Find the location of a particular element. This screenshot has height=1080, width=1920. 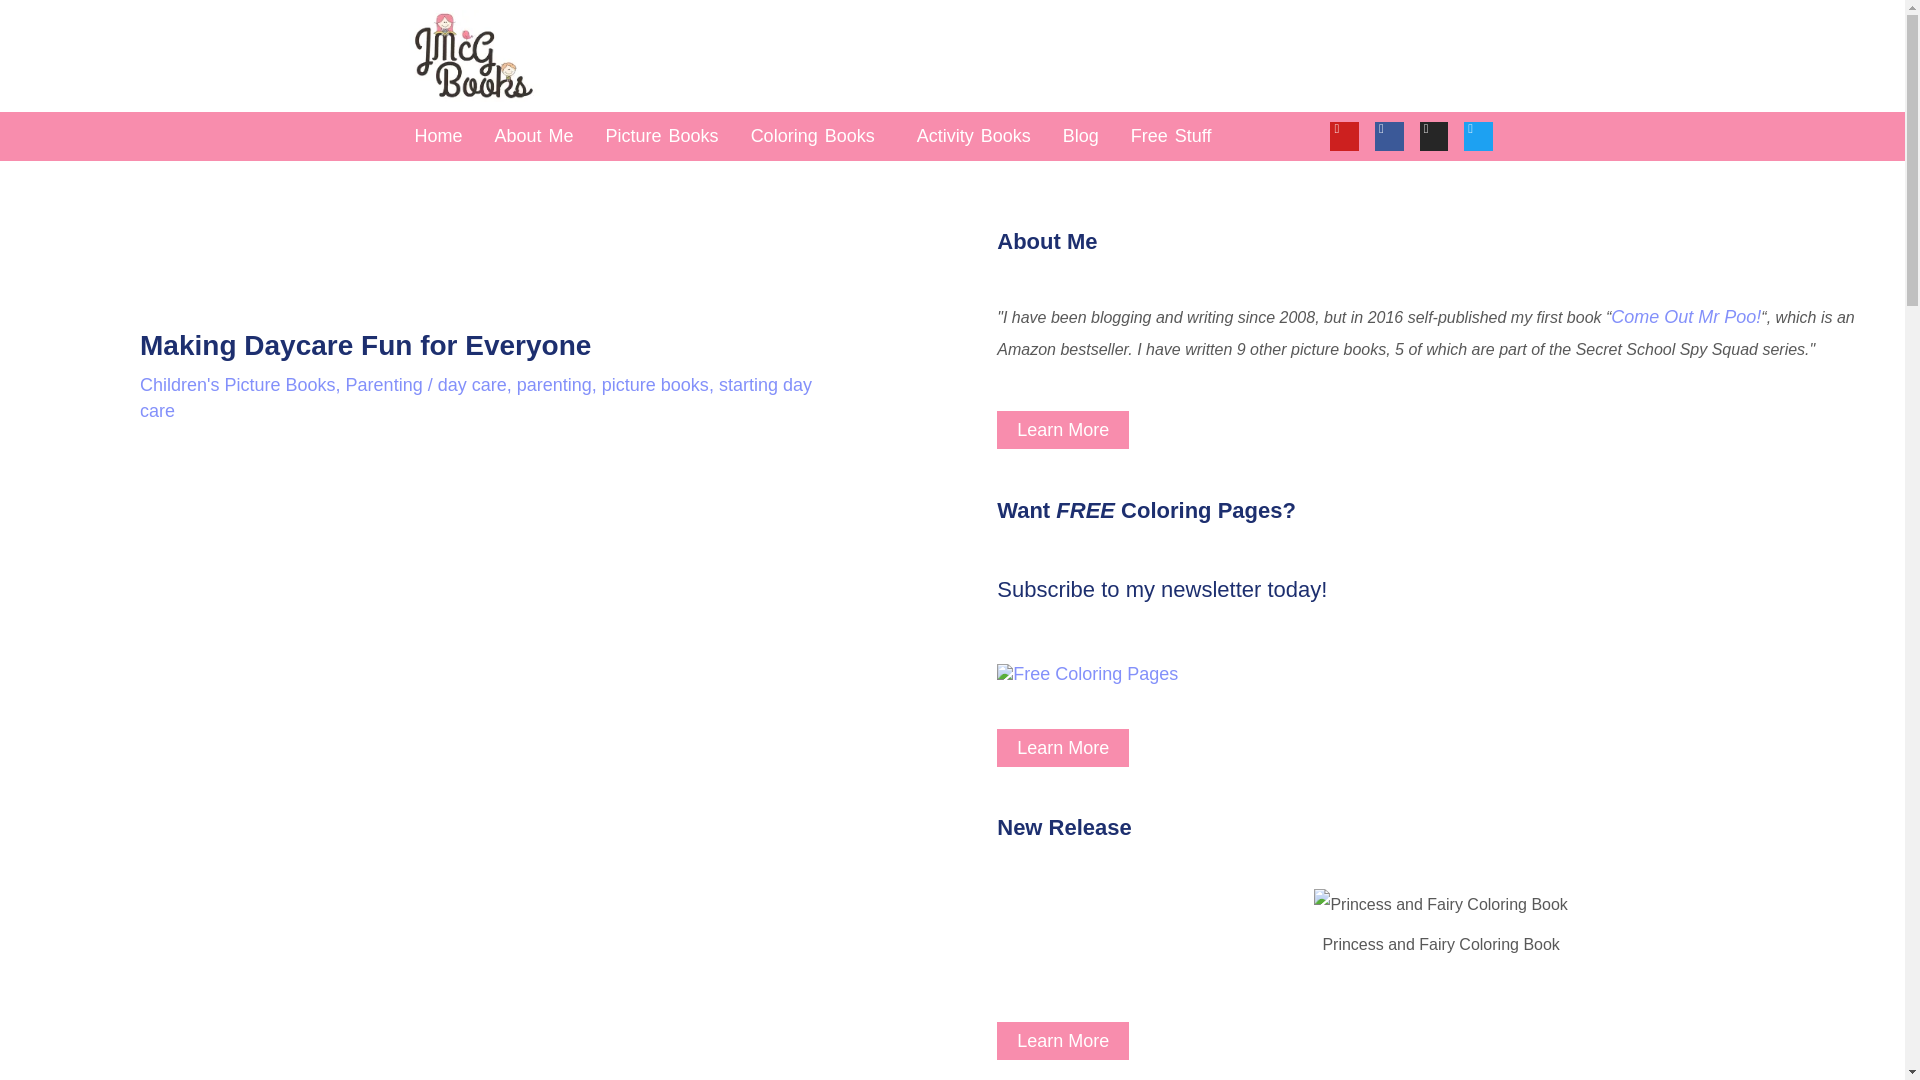

About Me is located at coordinates (534, 136).